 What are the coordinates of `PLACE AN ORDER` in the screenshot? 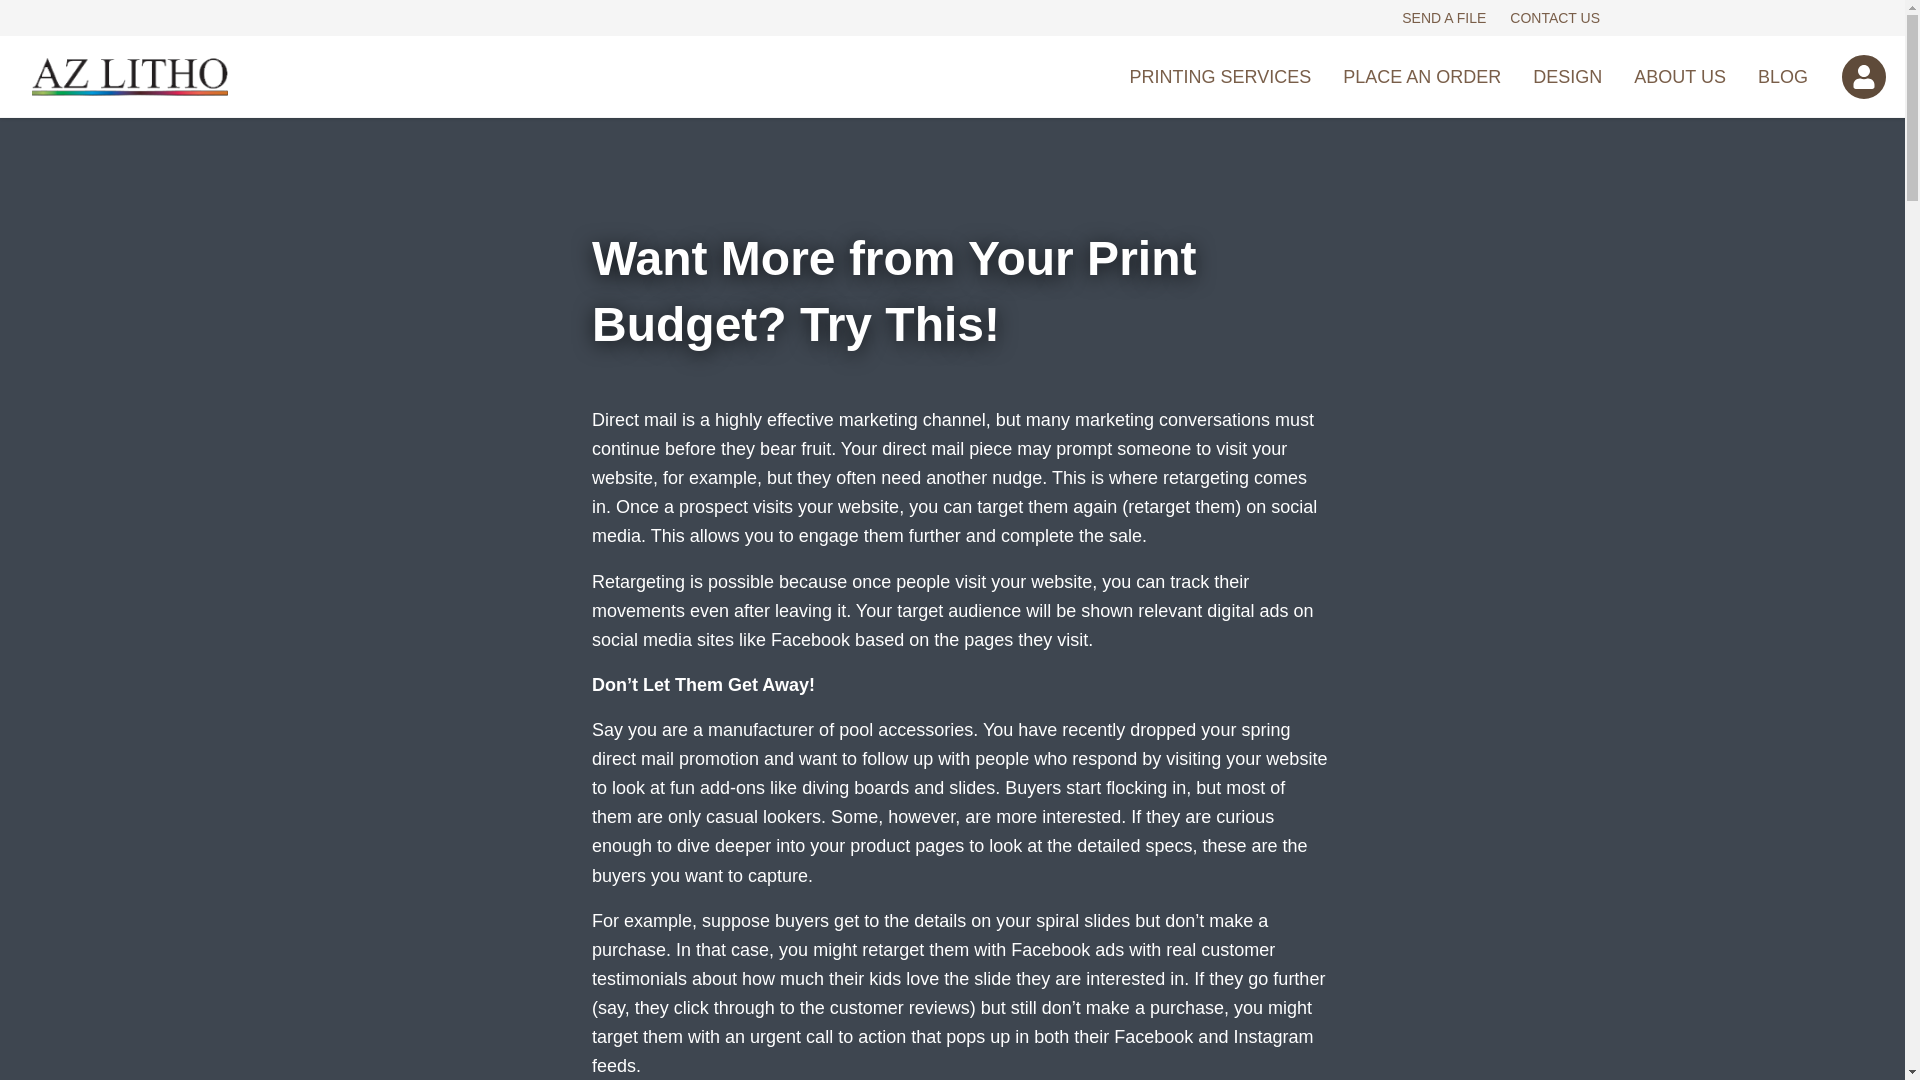 It's located at (1422, 77).